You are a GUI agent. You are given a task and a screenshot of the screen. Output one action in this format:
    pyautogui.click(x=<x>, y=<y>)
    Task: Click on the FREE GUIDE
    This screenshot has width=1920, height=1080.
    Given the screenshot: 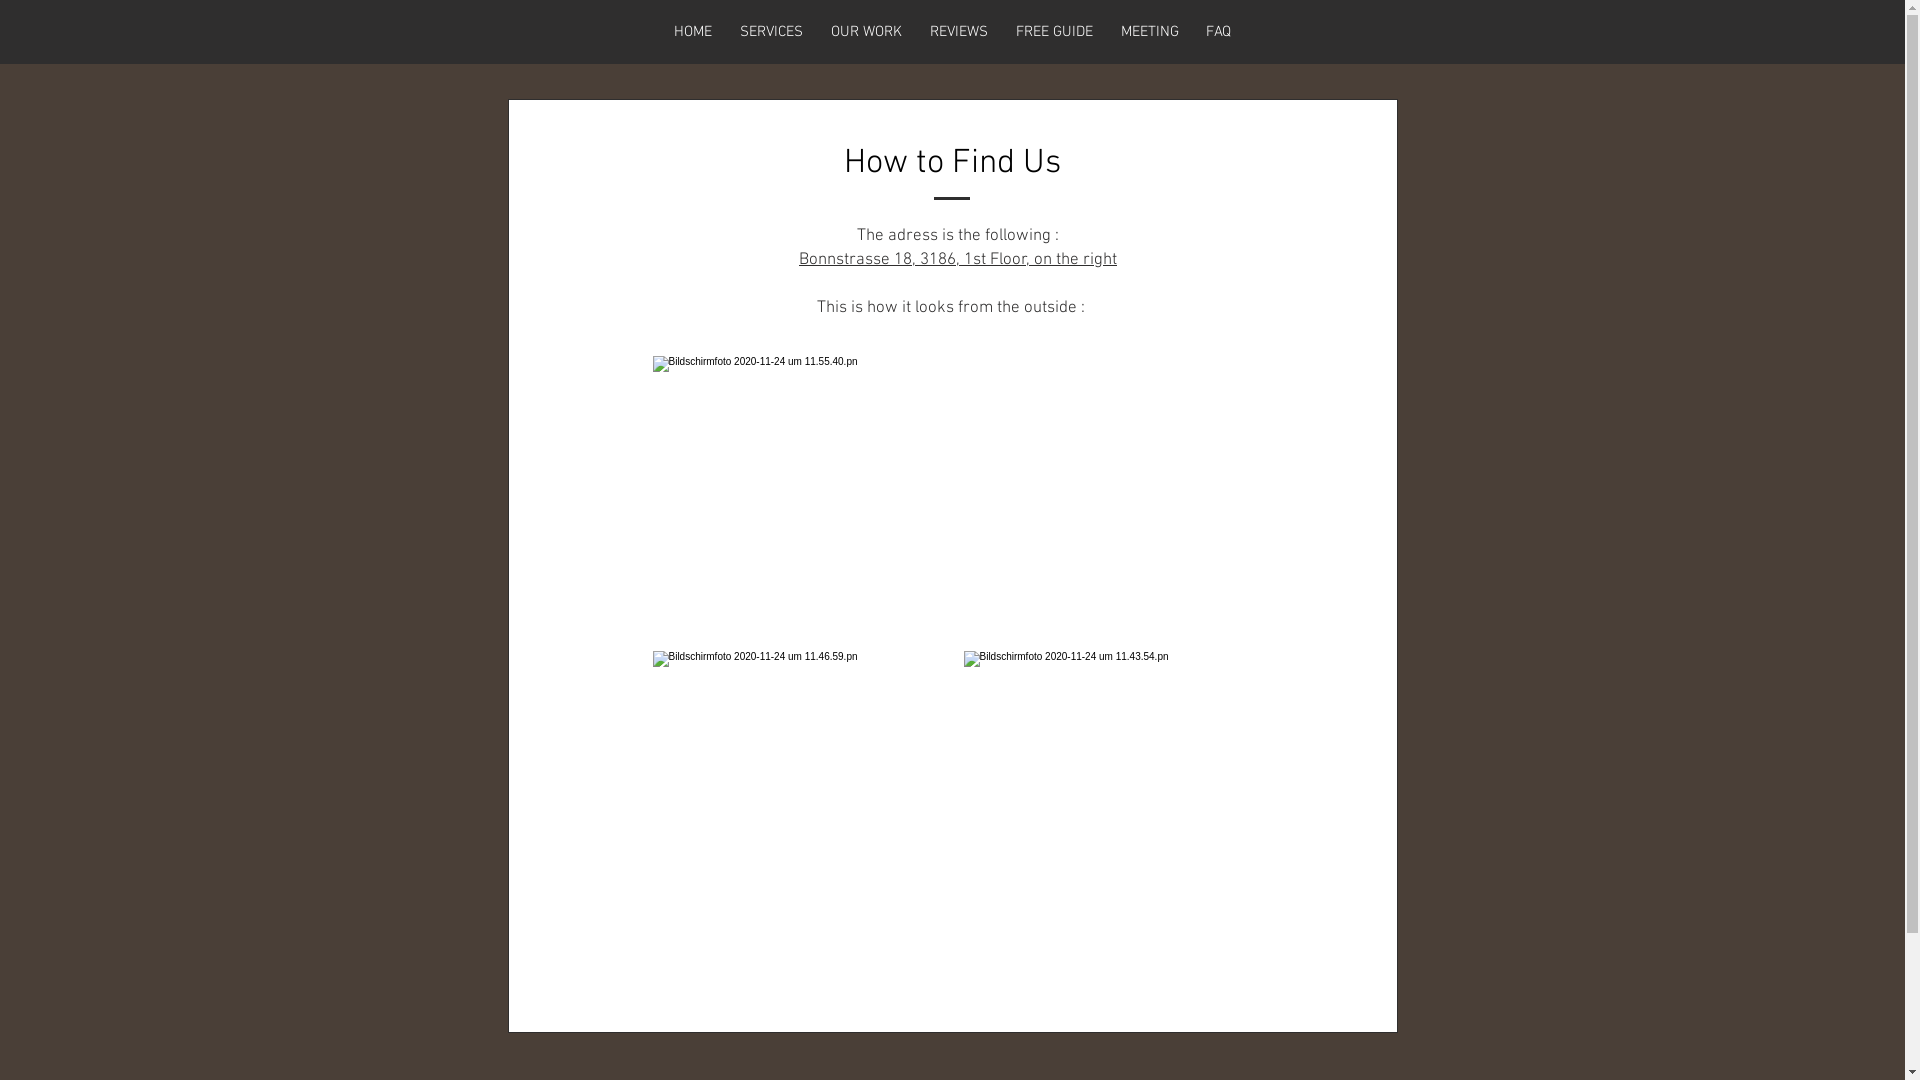 What is the action you would take?
    pyautogui.click(x=1054, y=32)
    